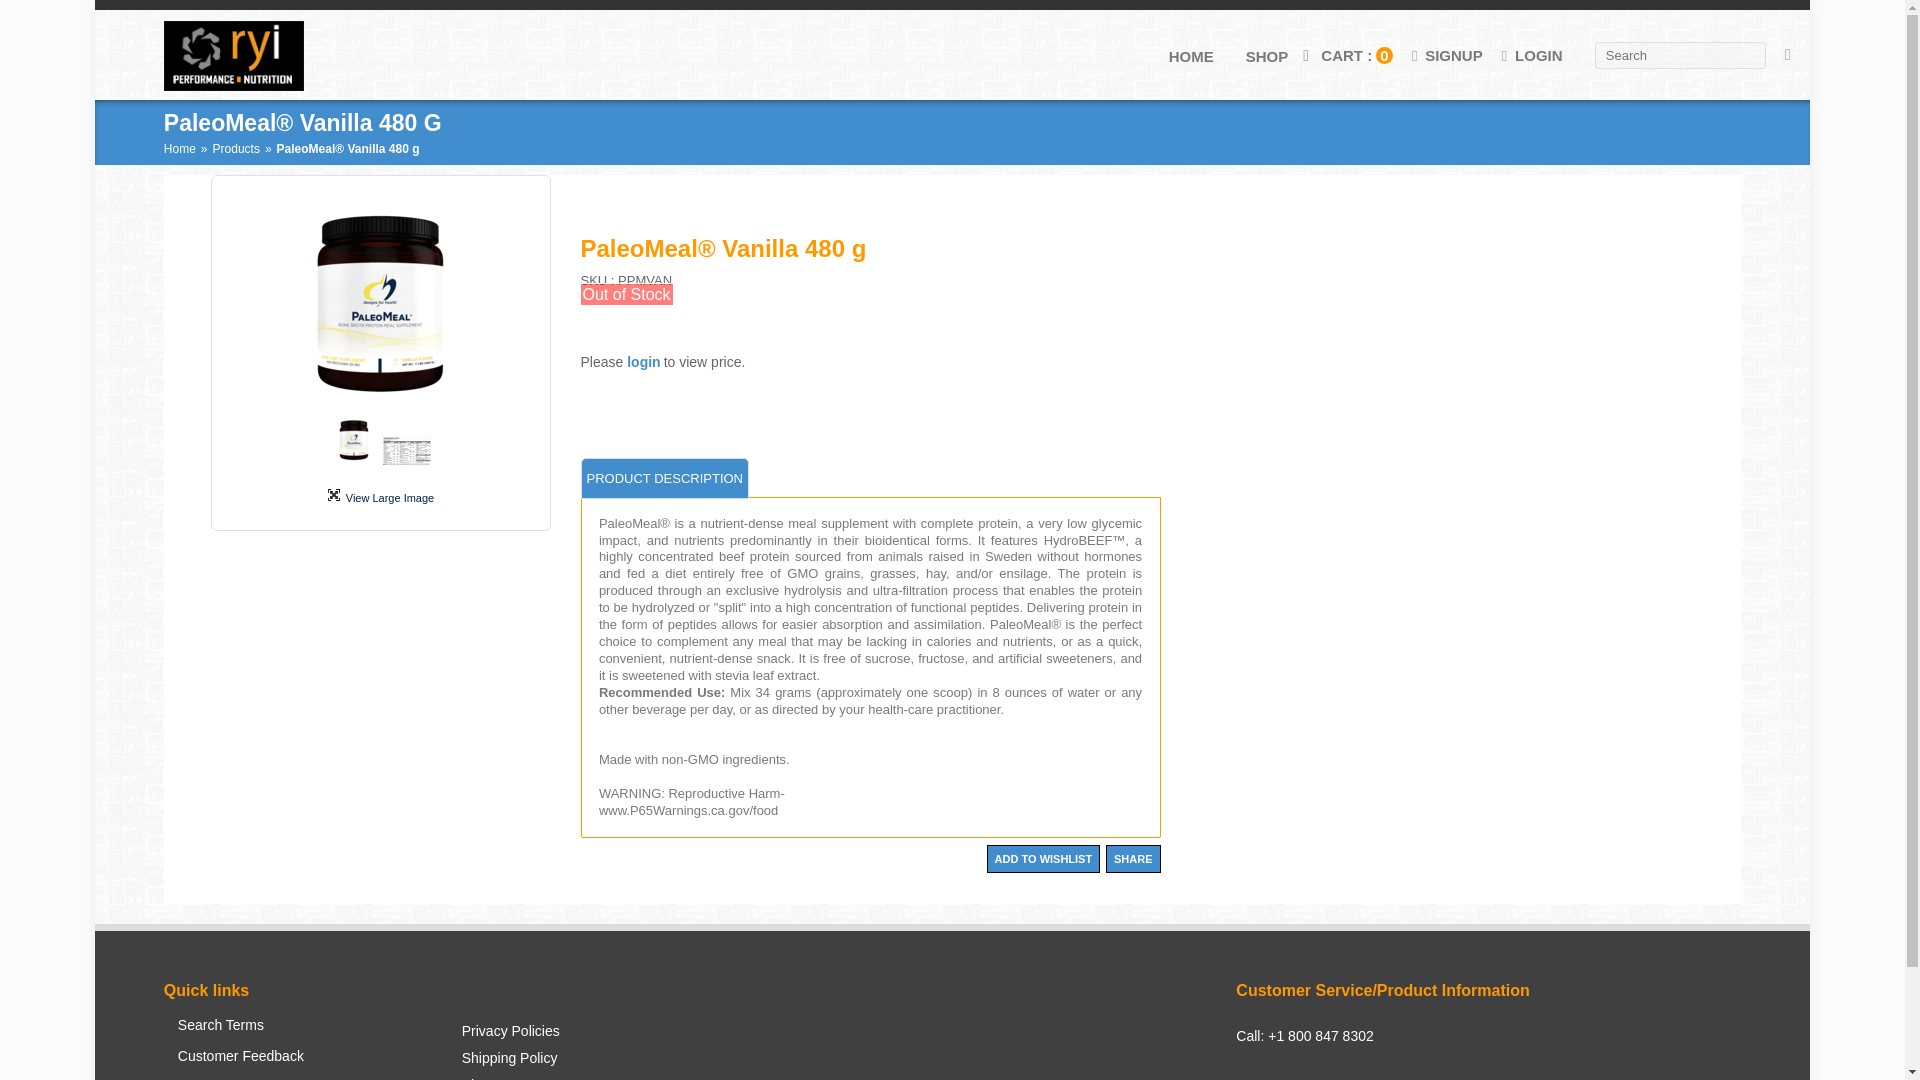 This screenshot has height=1080, width=1920. I want to click on HOME, so click(1185, 56).